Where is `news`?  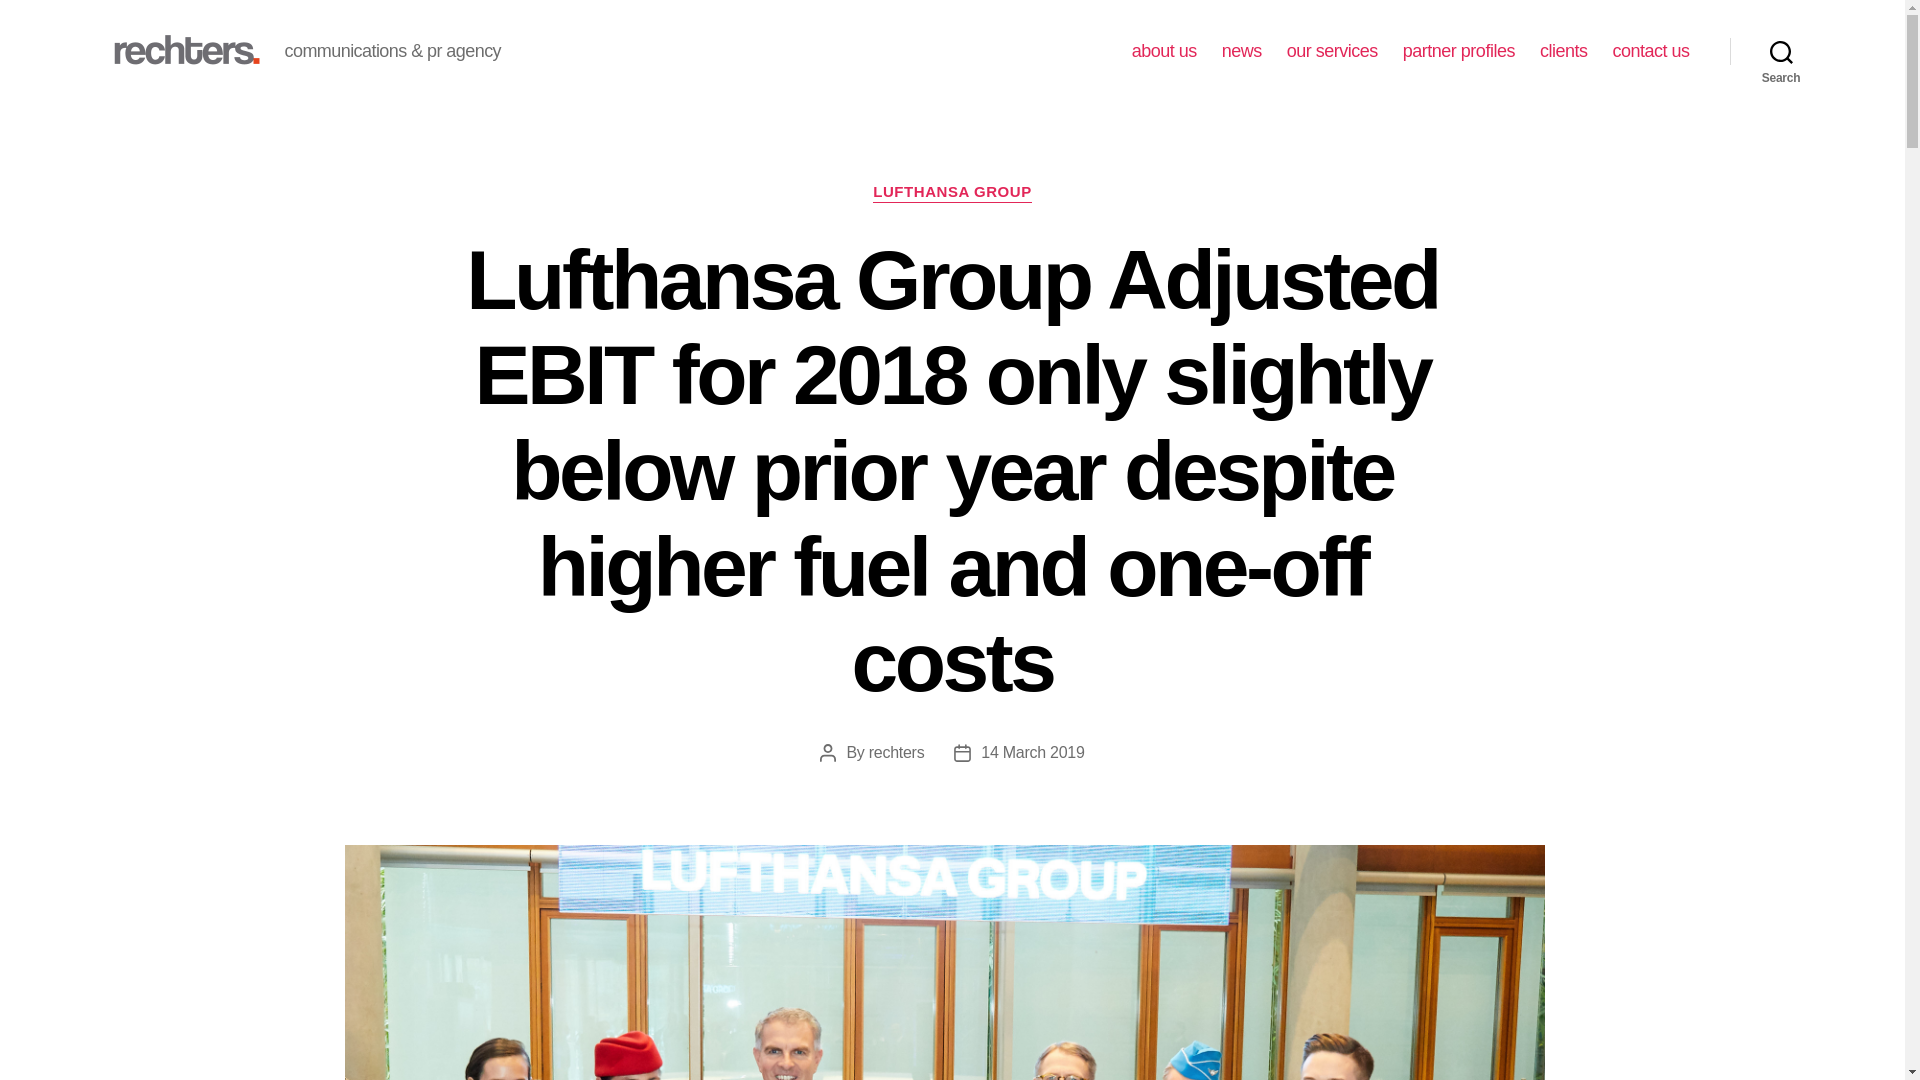 news is located at coordinates (1241, 52).